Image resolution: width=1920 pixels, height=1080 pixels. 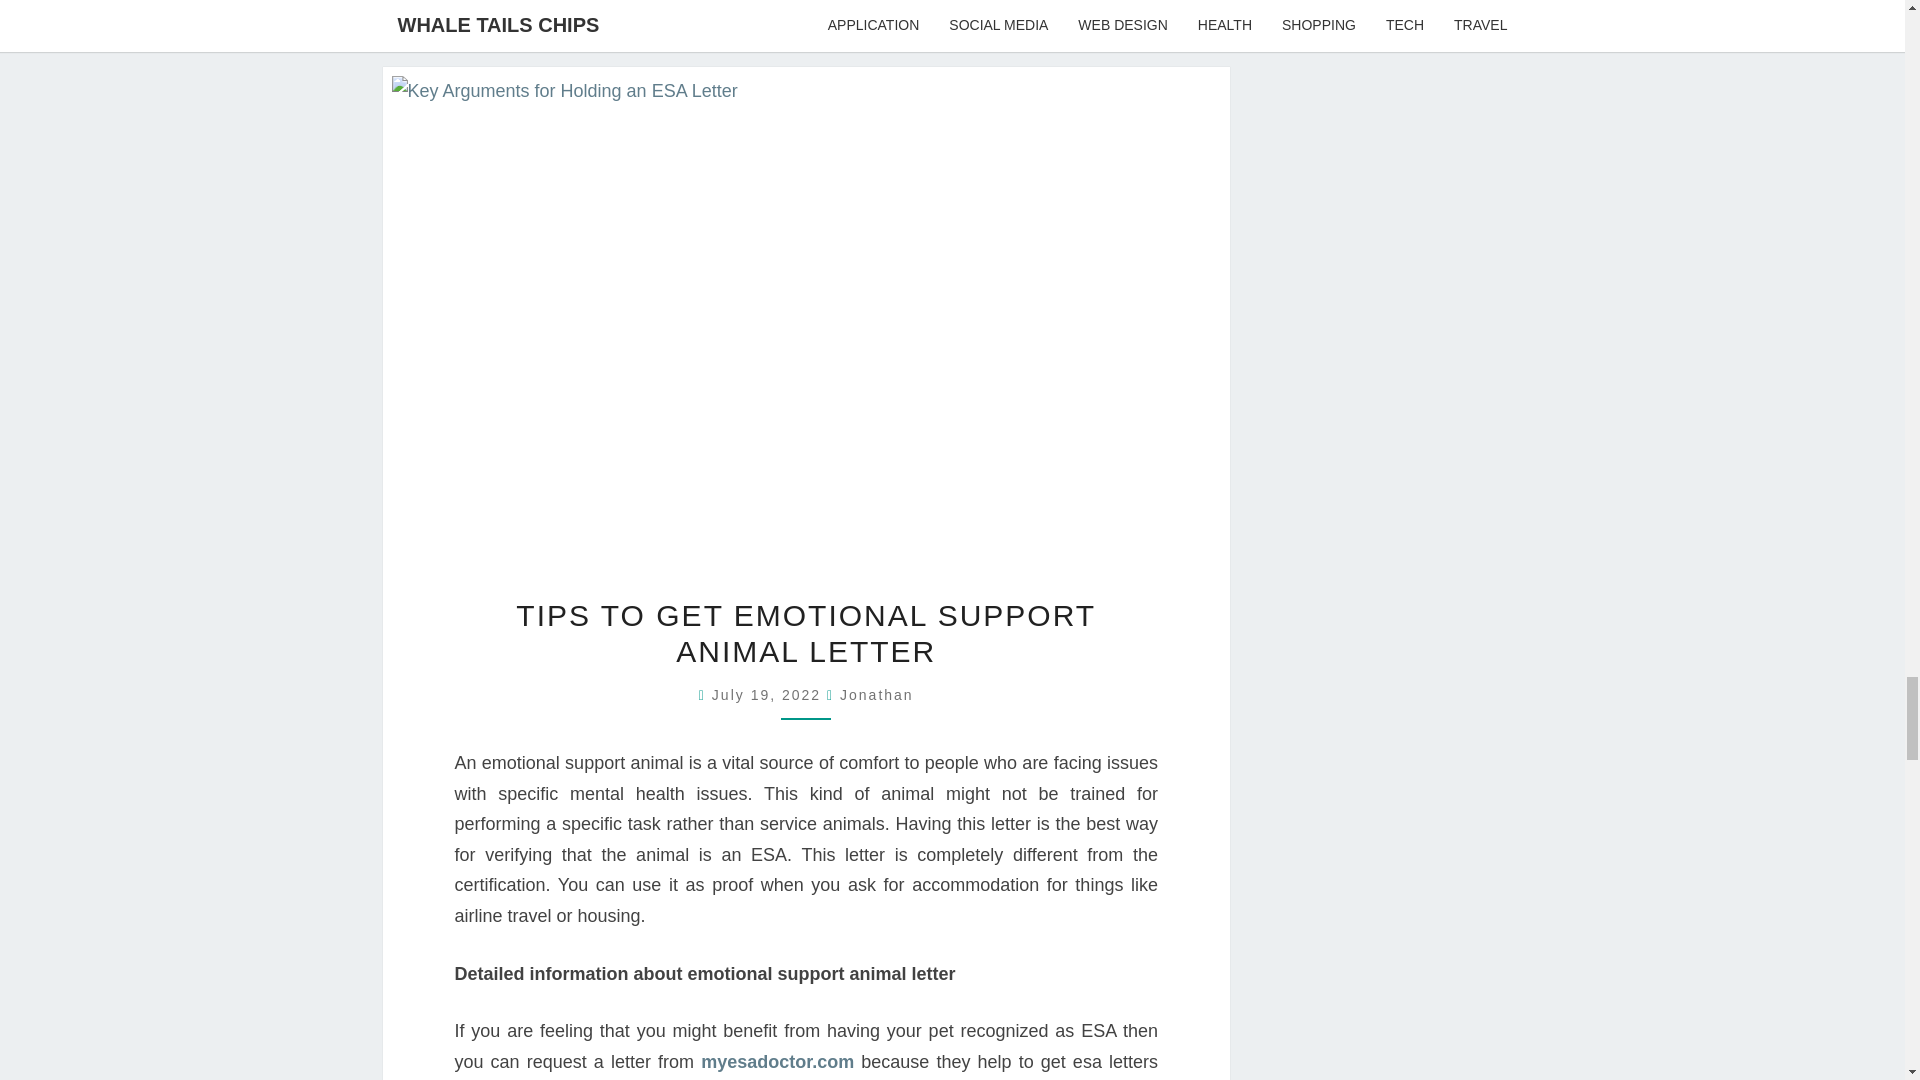 I want to click on myesadoctor.com, so click(x=777, y=1062).